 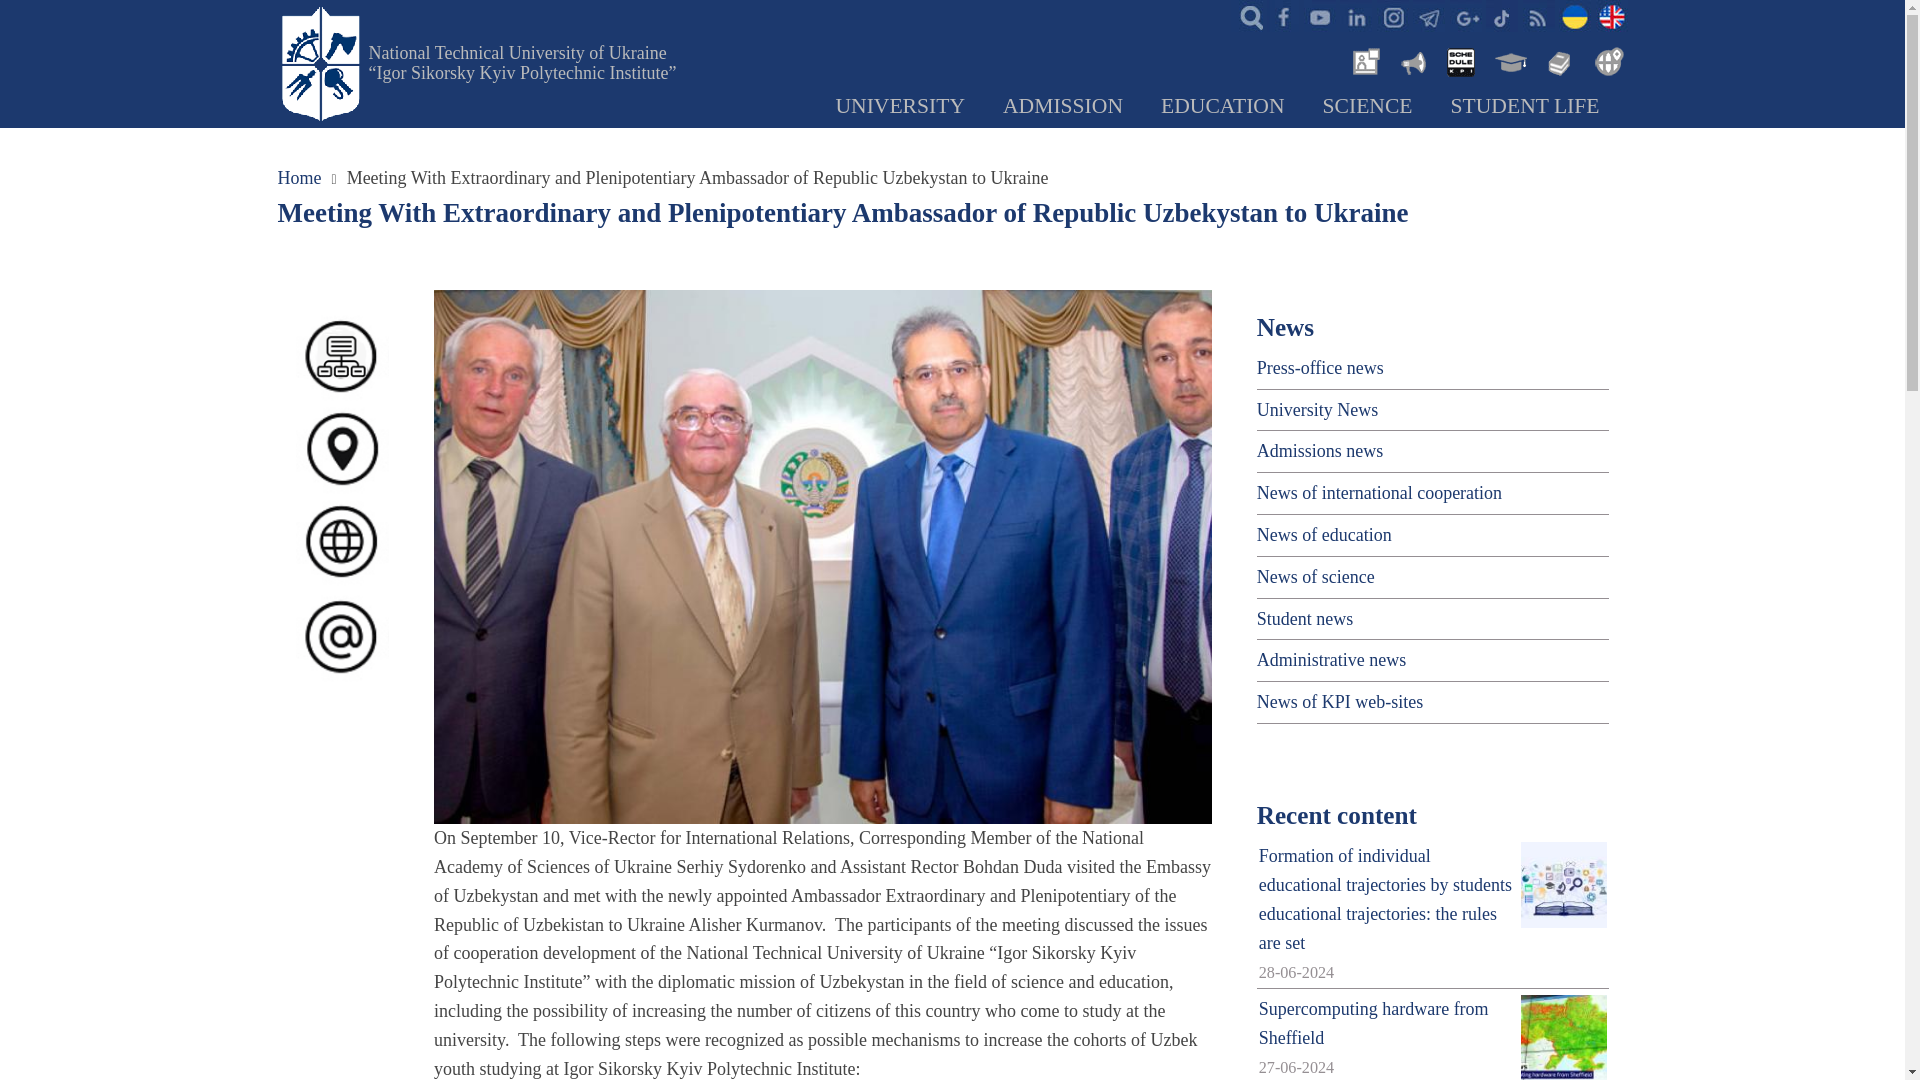 What do you see at coordinates (1606, 60) in the screenshot?
I see `For foreign students` at bounding box center [1606, 60].